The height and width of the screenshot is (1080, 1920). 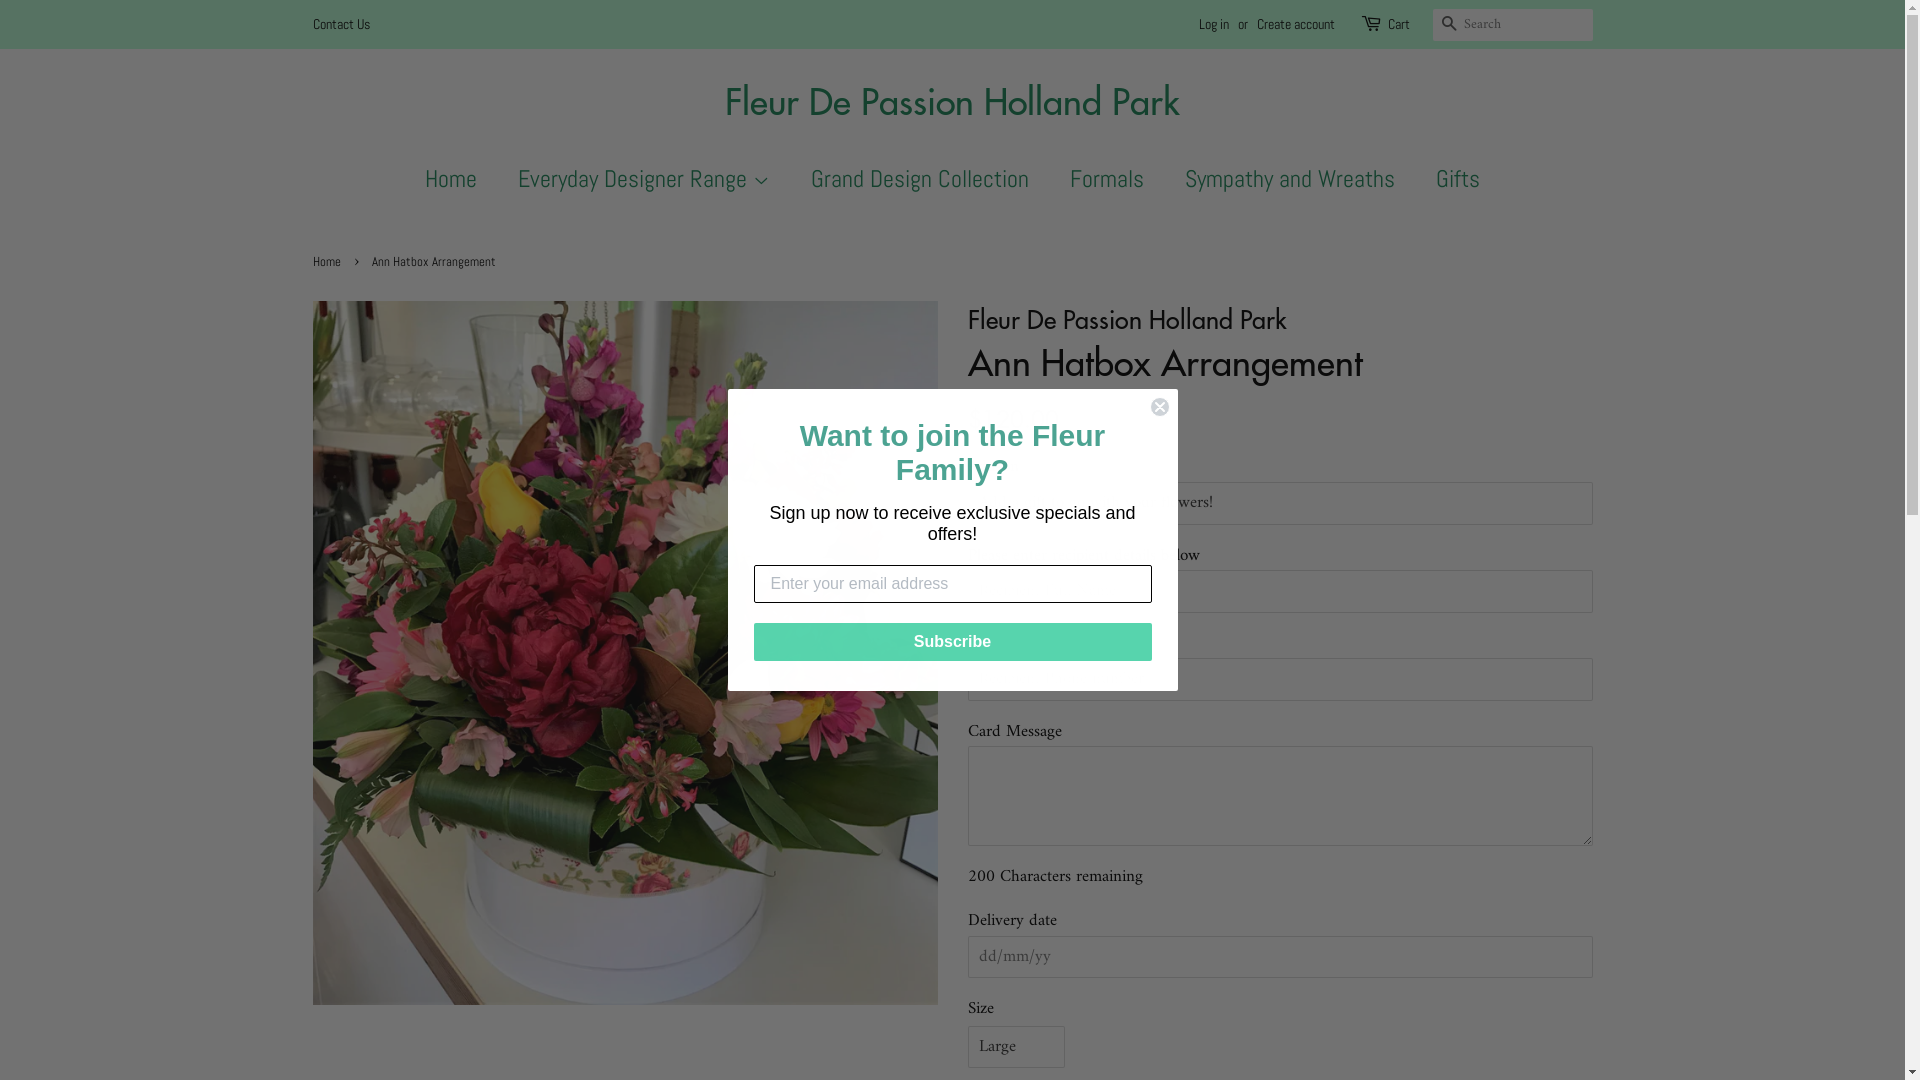 What do you see at coordinates (1292, 180) in the screenshot?
I see `Sympathy and Wreaths` at bounding box center [1292, 180].